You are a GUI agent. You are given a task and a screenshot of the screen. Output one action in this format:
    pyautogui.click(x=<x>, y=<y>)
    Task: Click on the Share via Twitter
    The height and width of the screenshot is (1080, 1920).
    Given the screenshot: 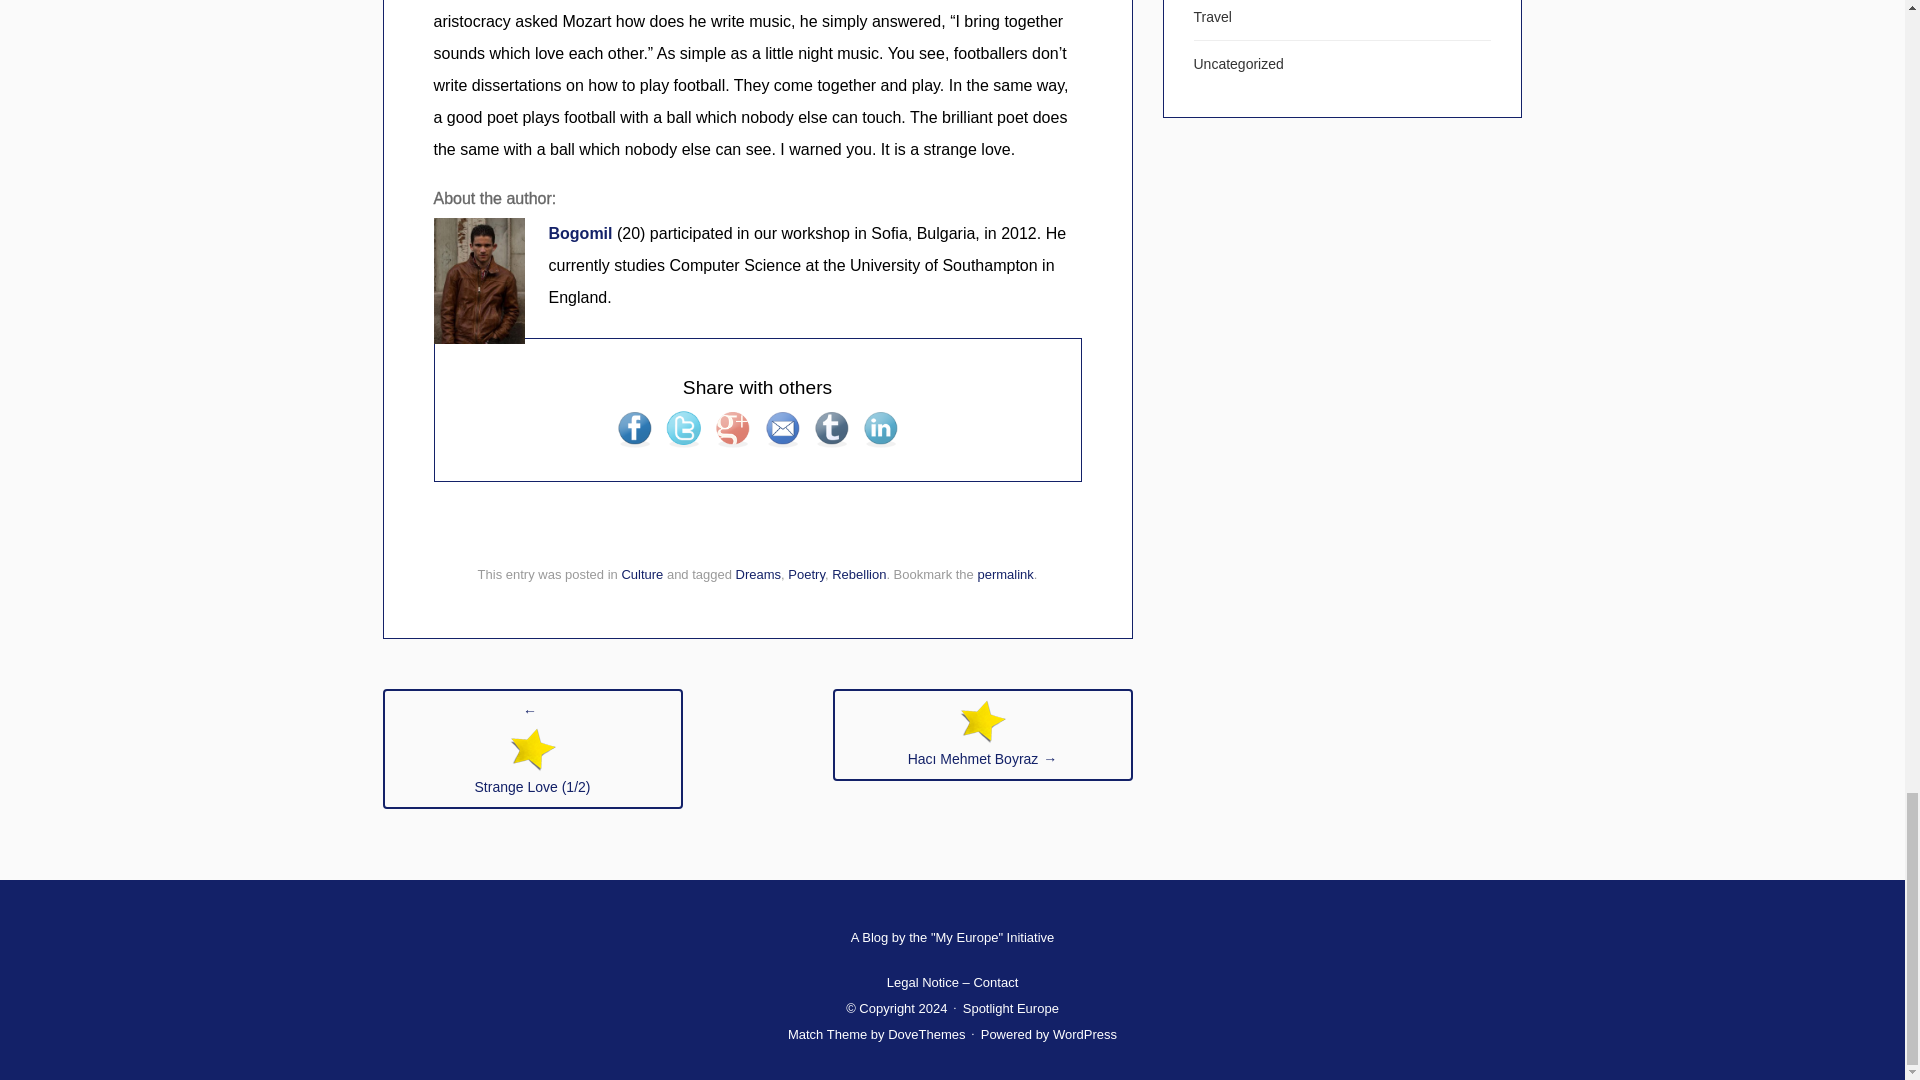 What is the action you would take?
    pyautogui.click(x=683, y=428)
    